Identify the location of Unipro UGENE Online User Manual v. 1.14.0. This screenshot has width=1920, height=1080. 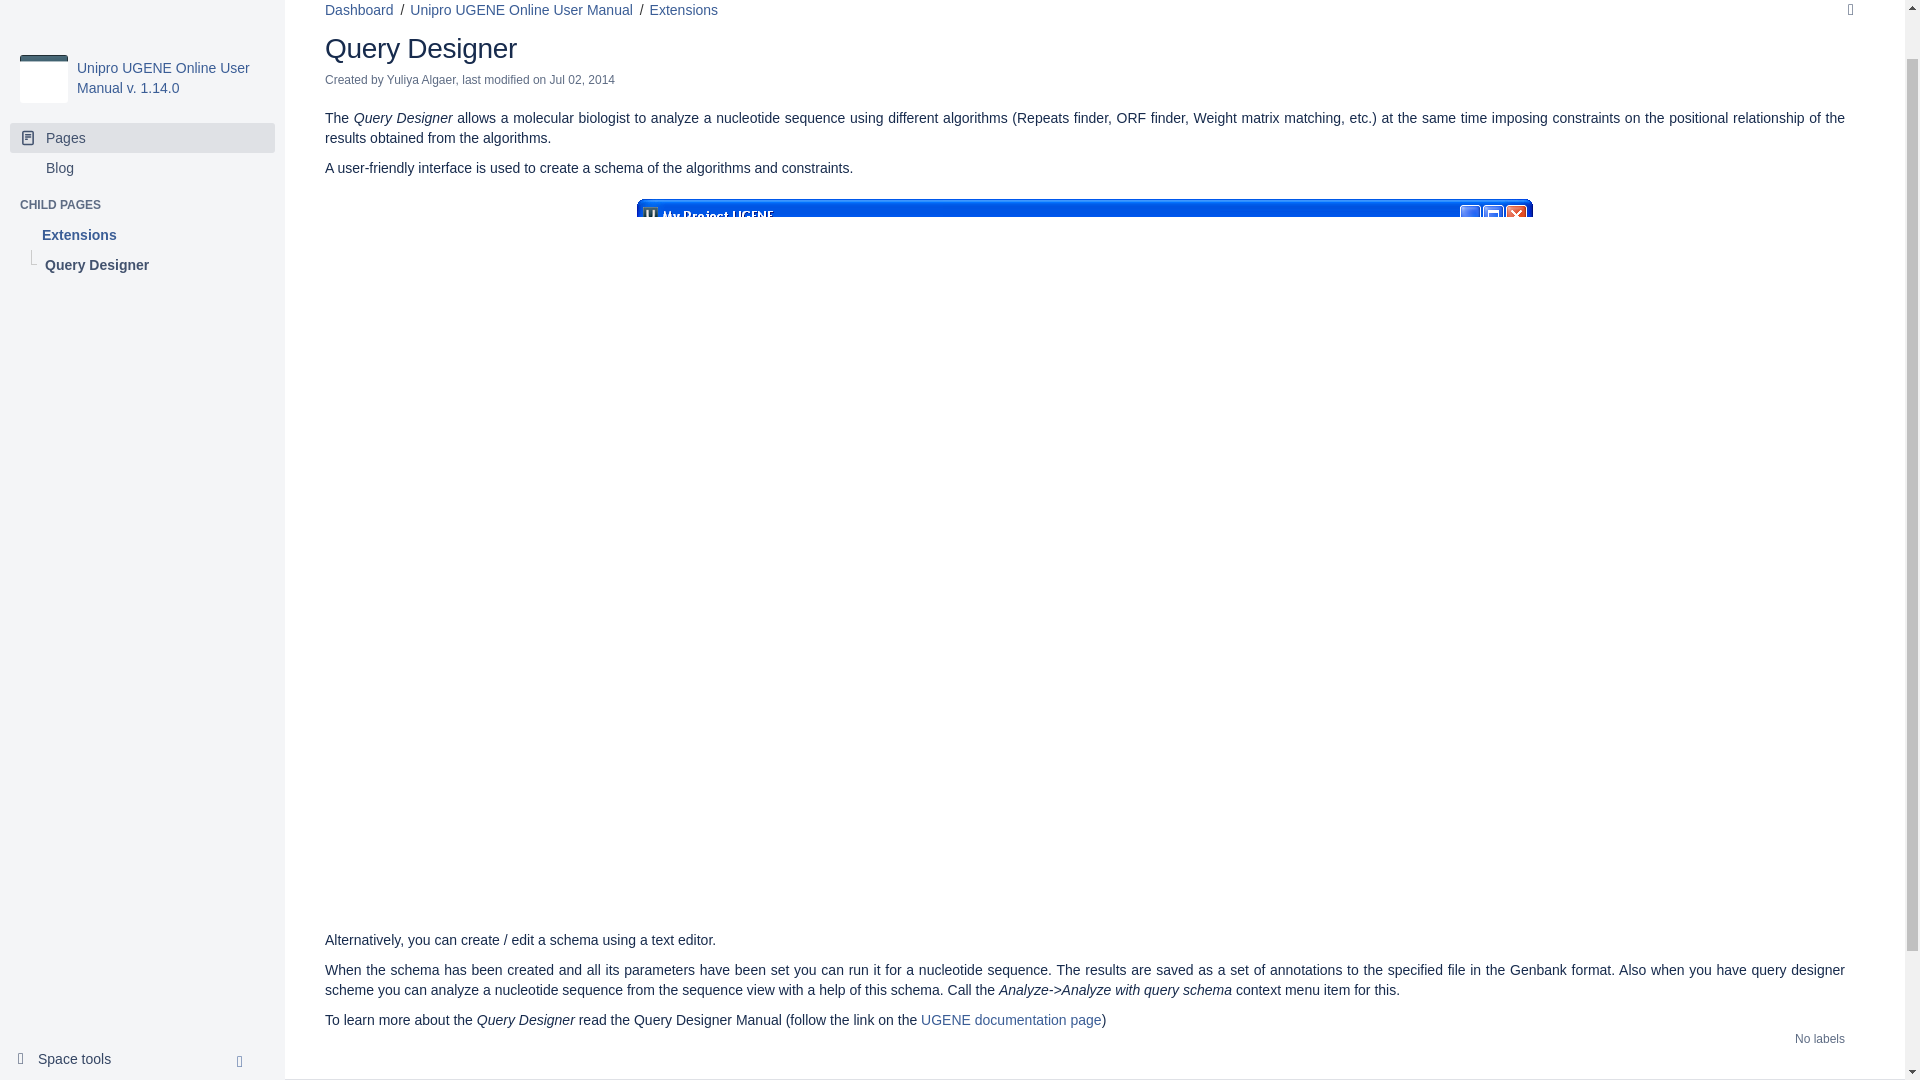
(162, 24).